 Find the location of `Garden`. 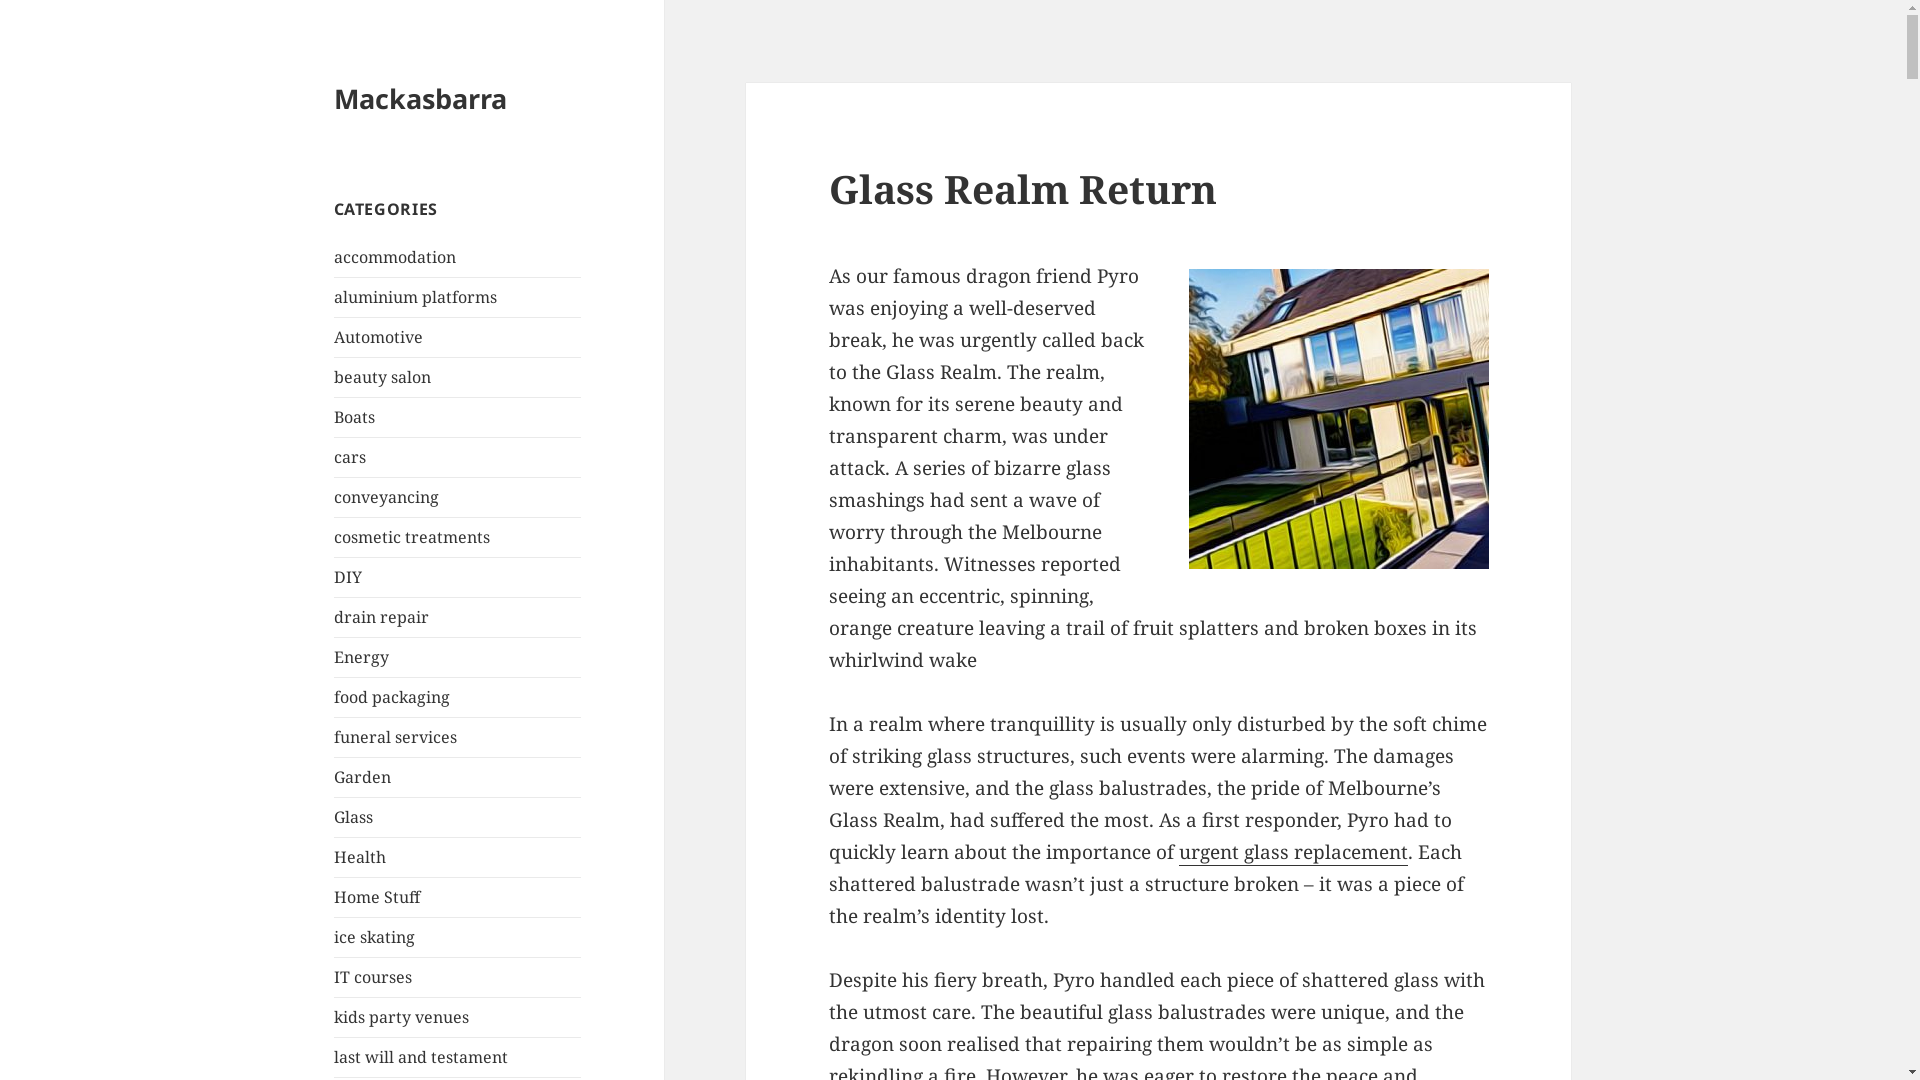

Garden is located at coordinates (362, 777).